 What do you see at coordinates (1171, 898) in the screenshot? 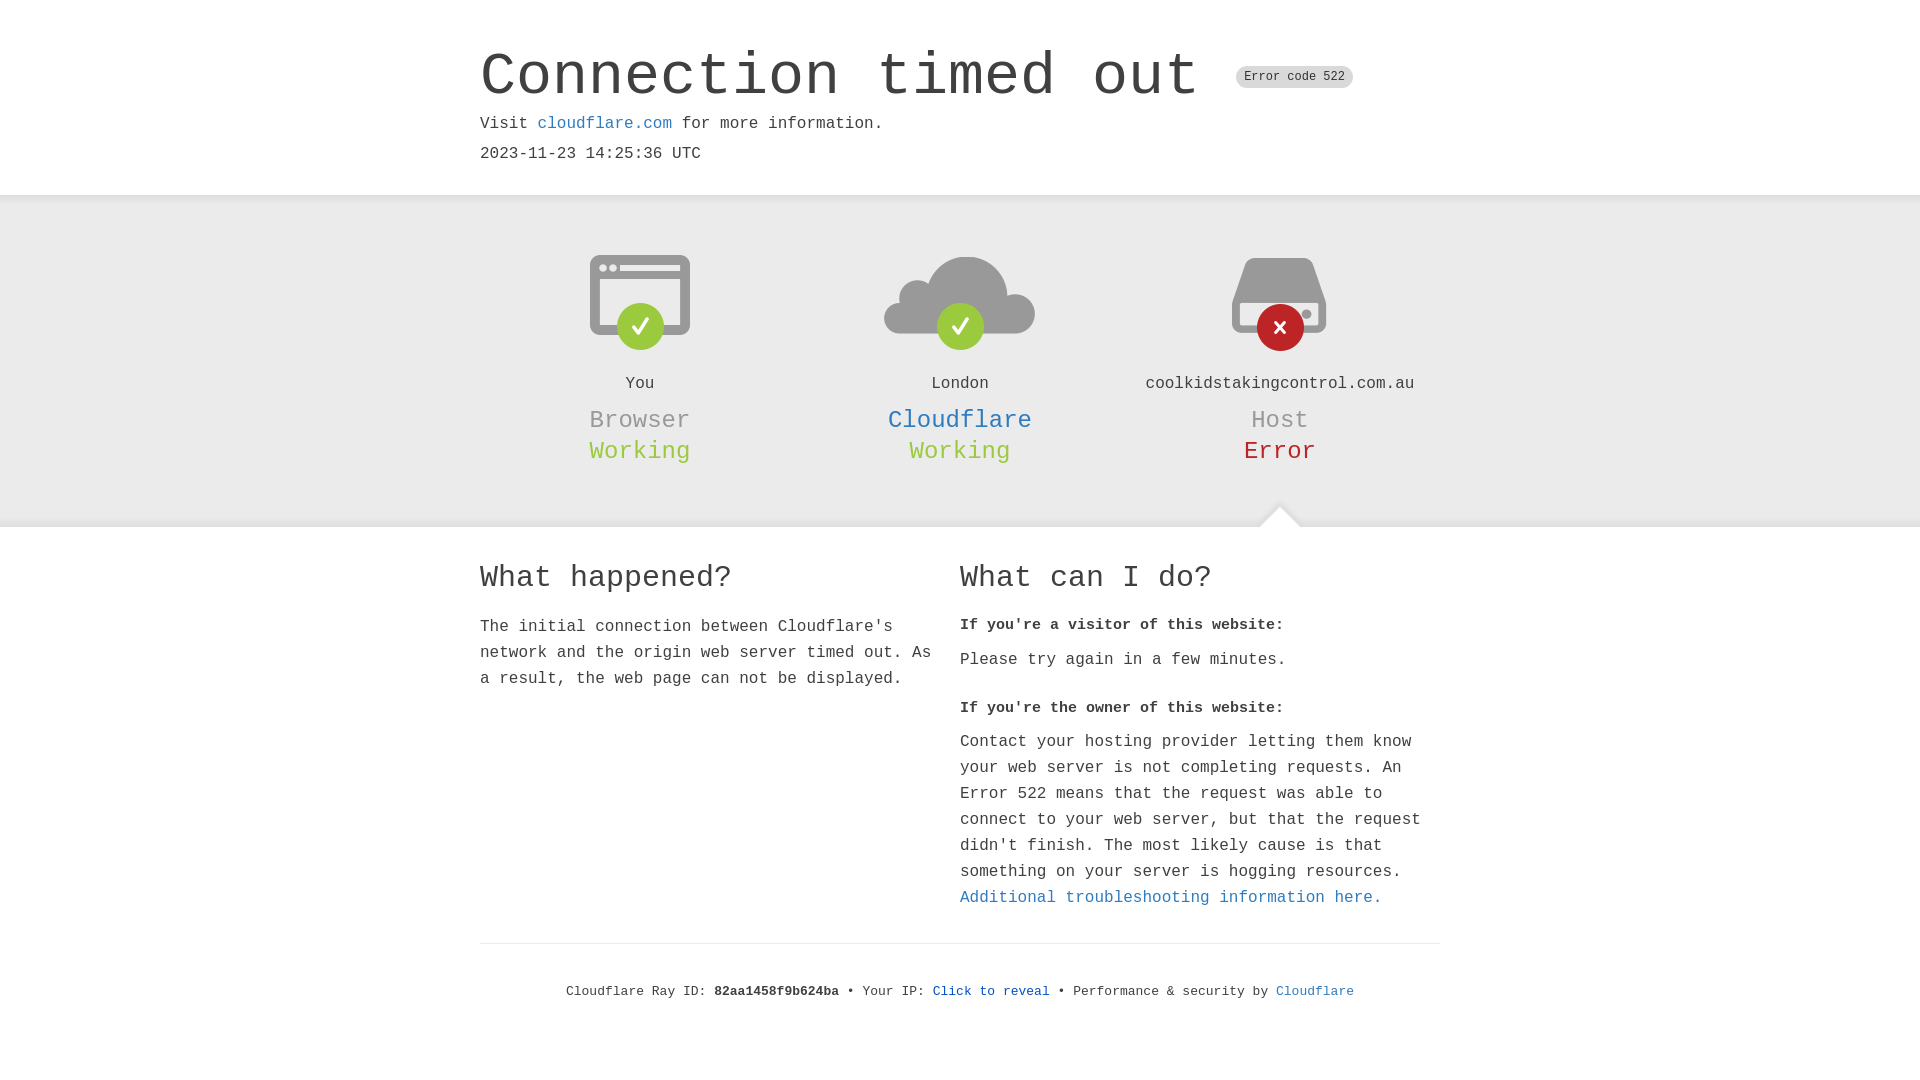
I see `Additional troubleshooting information here.` at bounding box center [1171, 898].